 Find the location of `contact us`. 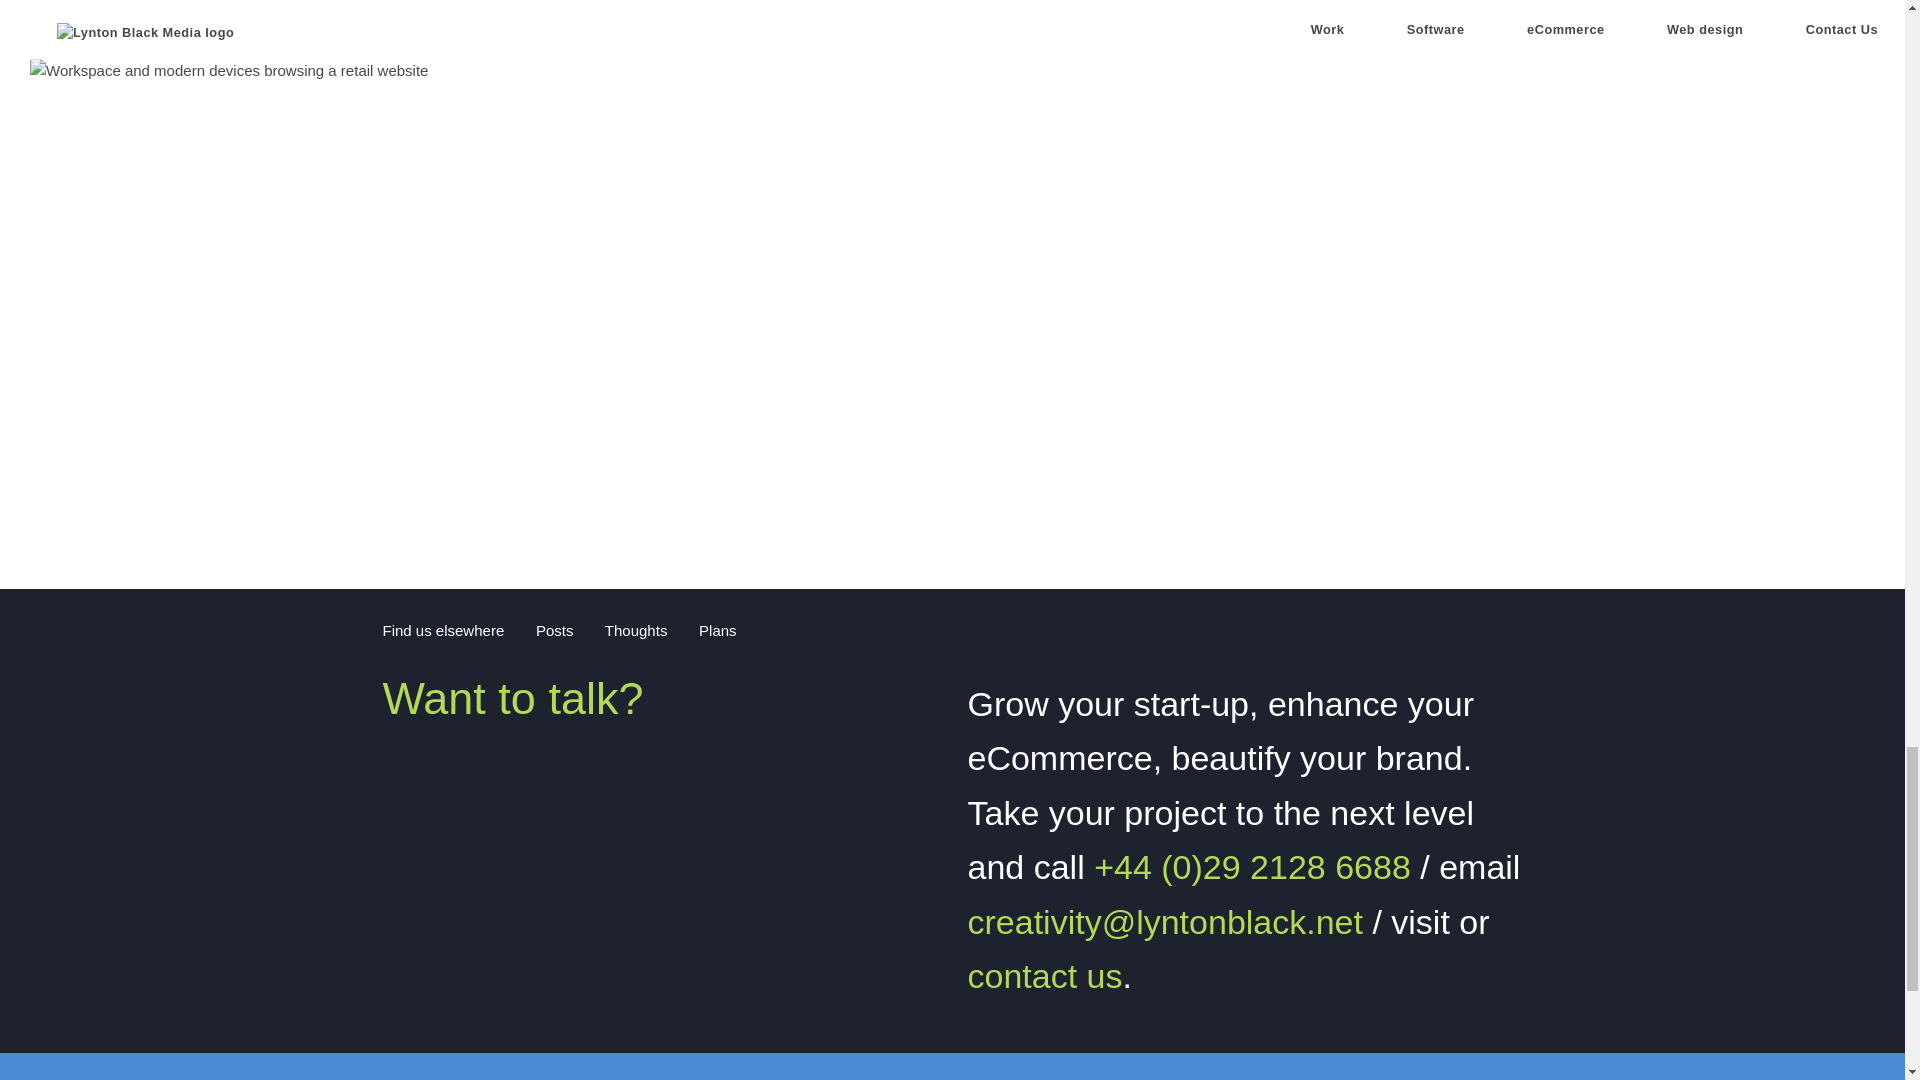

contact us is located at coordinates (1045, 975).